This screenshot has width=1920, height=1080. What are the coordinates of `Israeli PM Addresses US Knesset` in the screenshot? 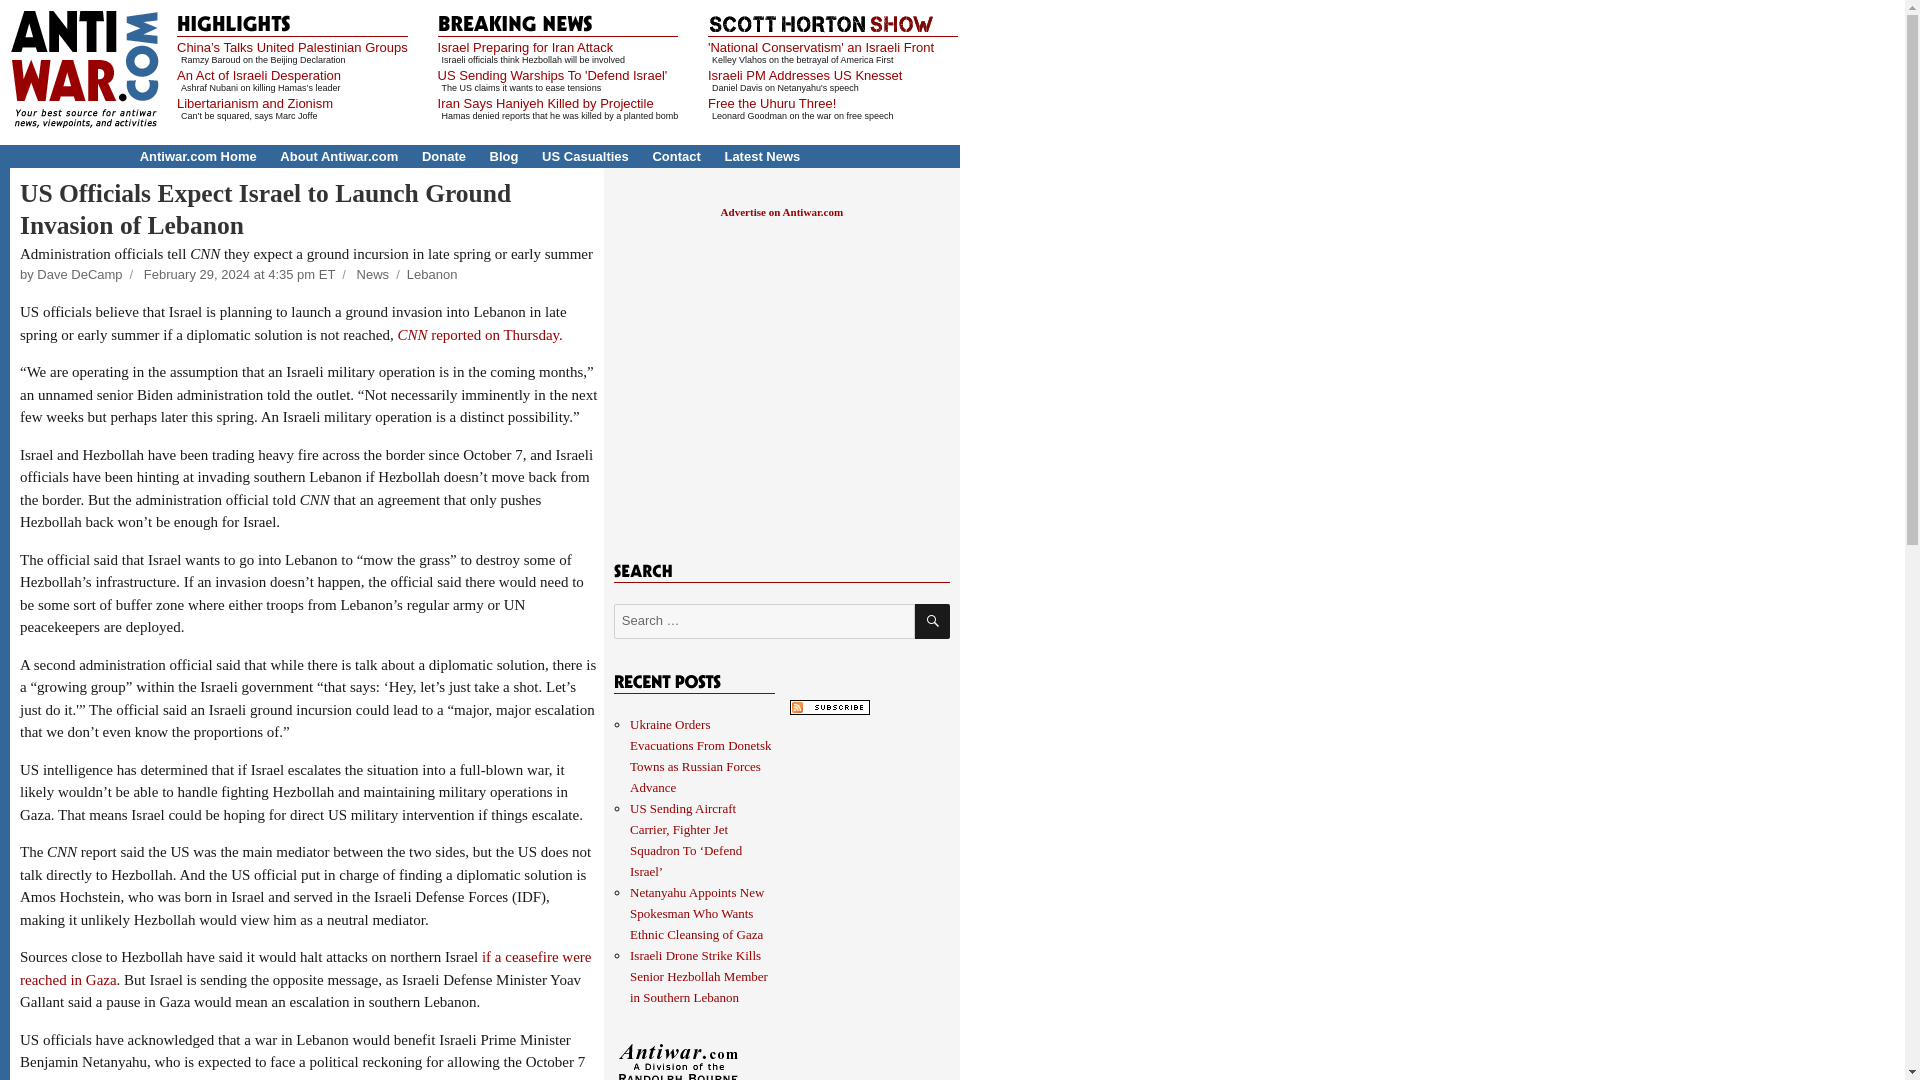 It's located at (805, 76).